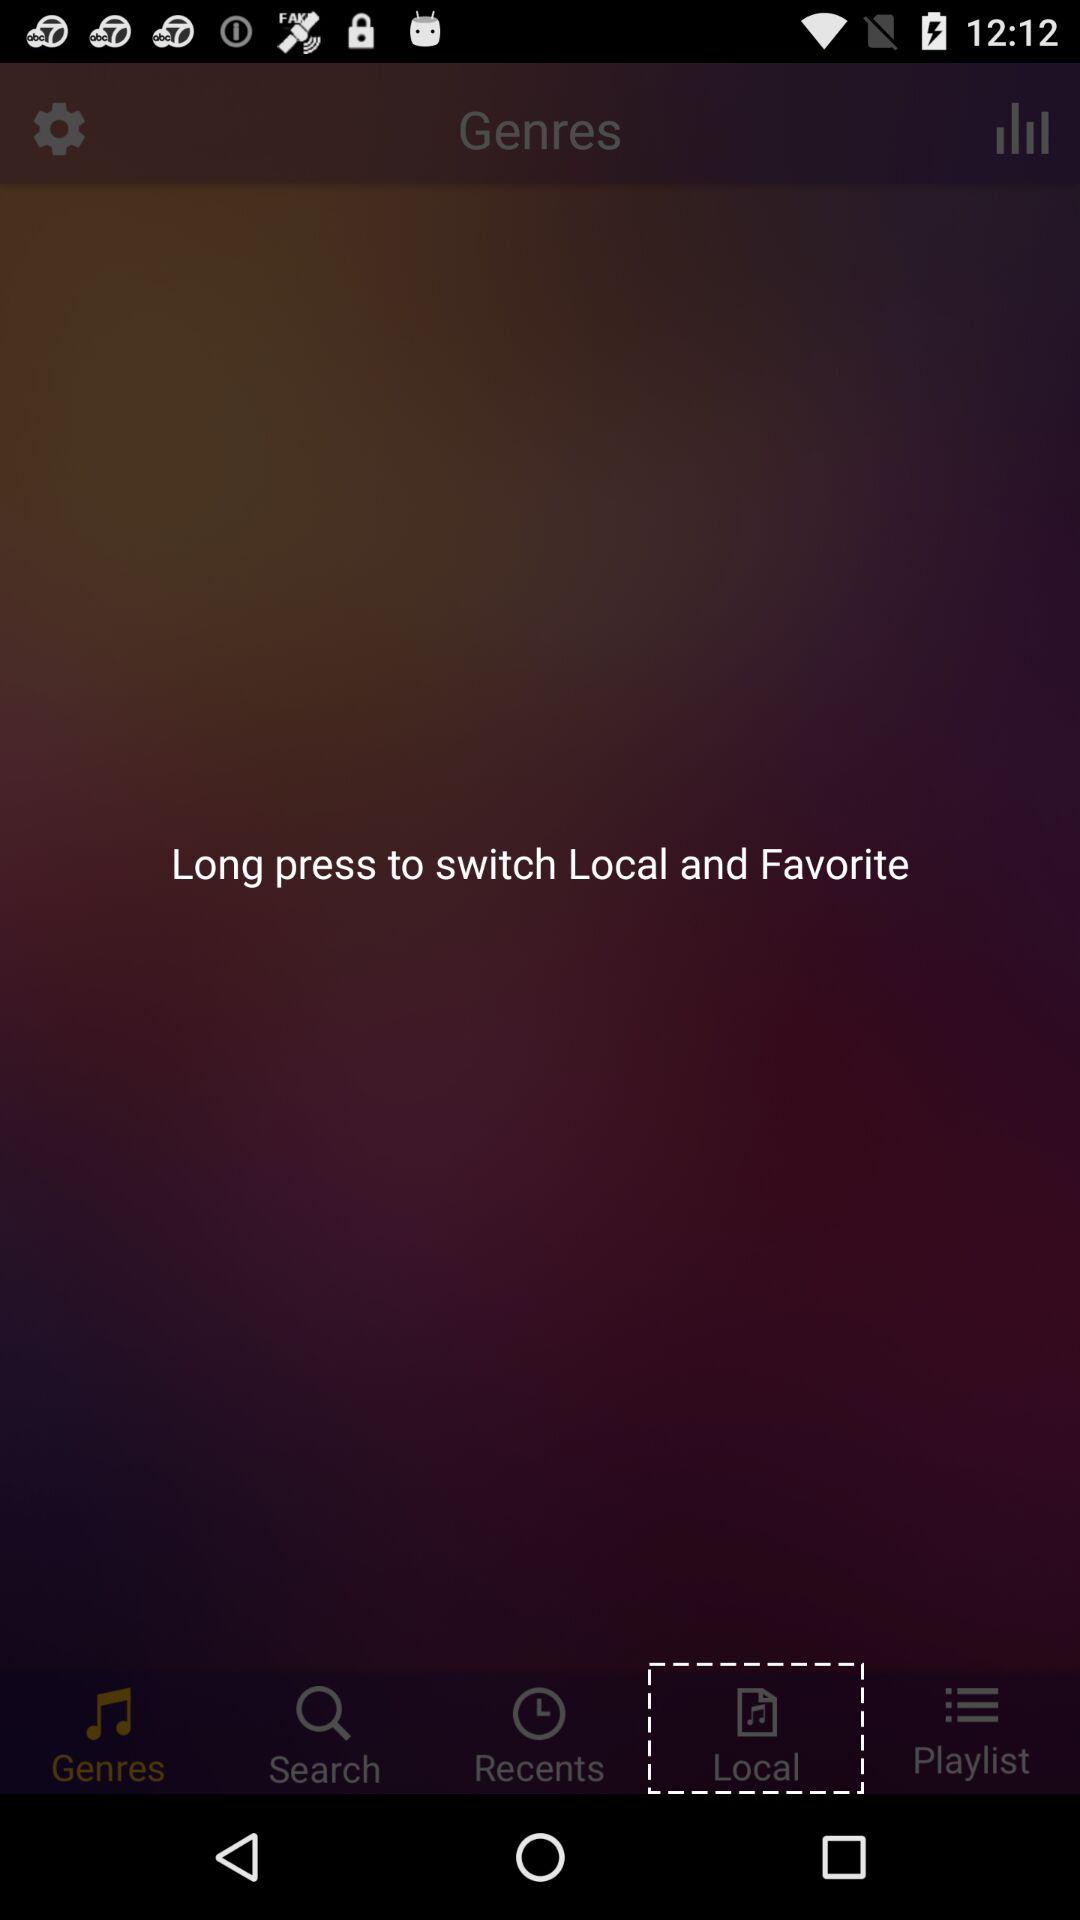 The image size is (1080, 1920). What do you see at coordinates (1022, 128) in the screenshot?
I see `launch icon at the top right corner` at bounding box center [1022, 128].